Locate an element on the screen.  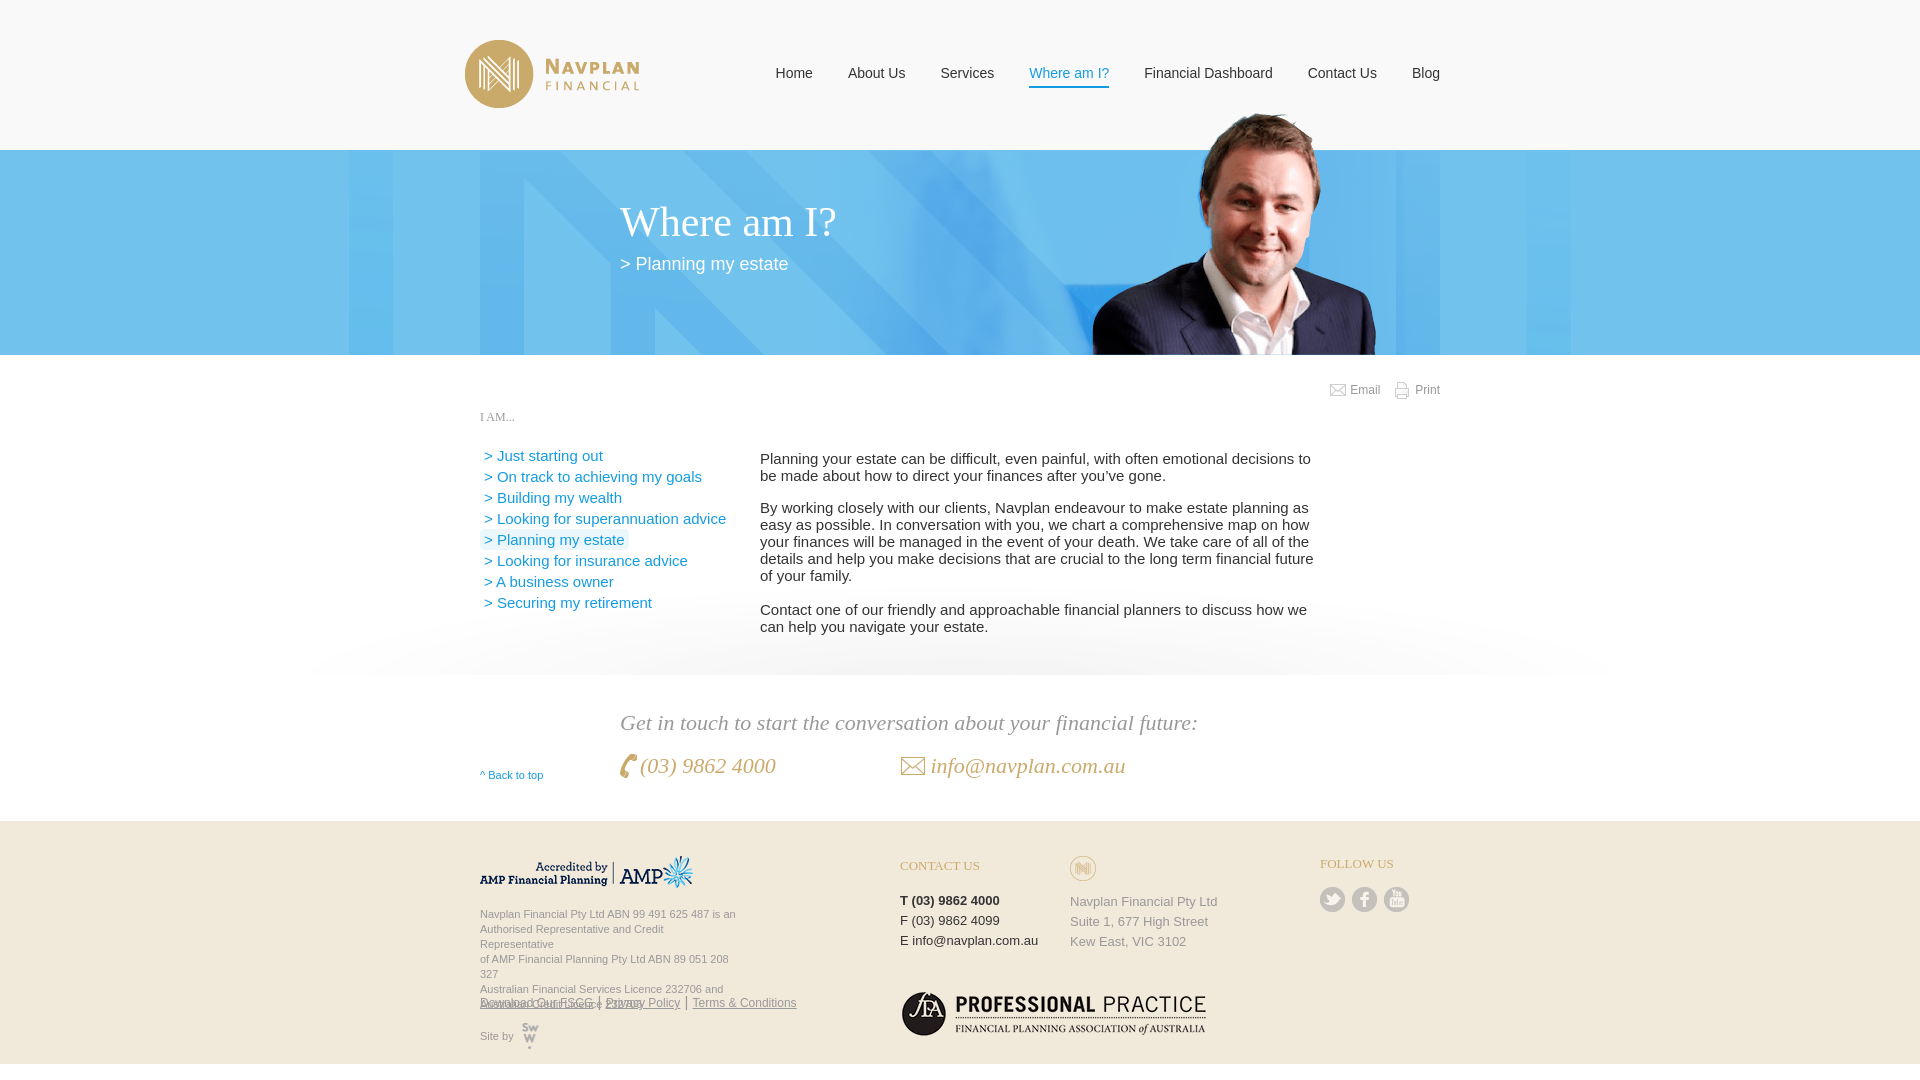
Home is located at coordinates (794, 76).